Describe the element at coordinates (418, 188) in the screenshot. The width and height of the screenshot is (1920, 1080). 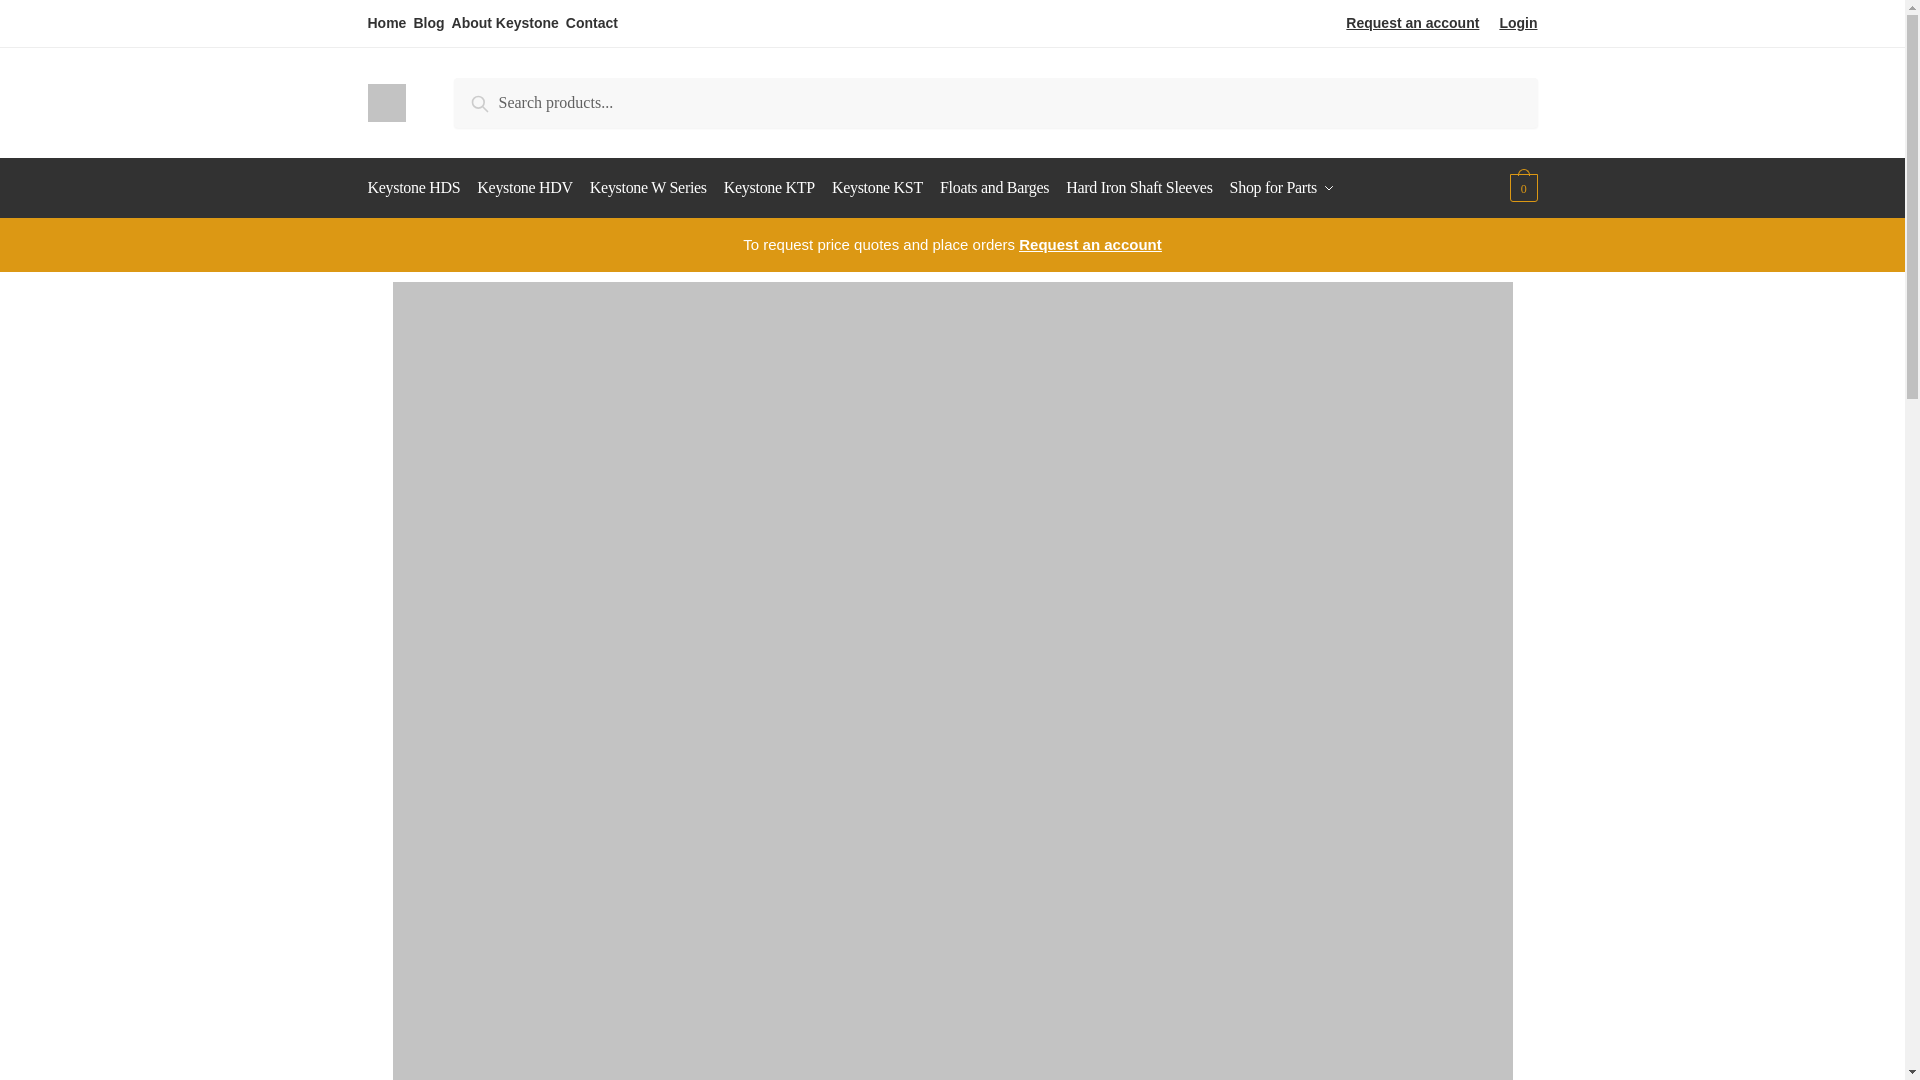
I see `Keystone HDS` at that location.